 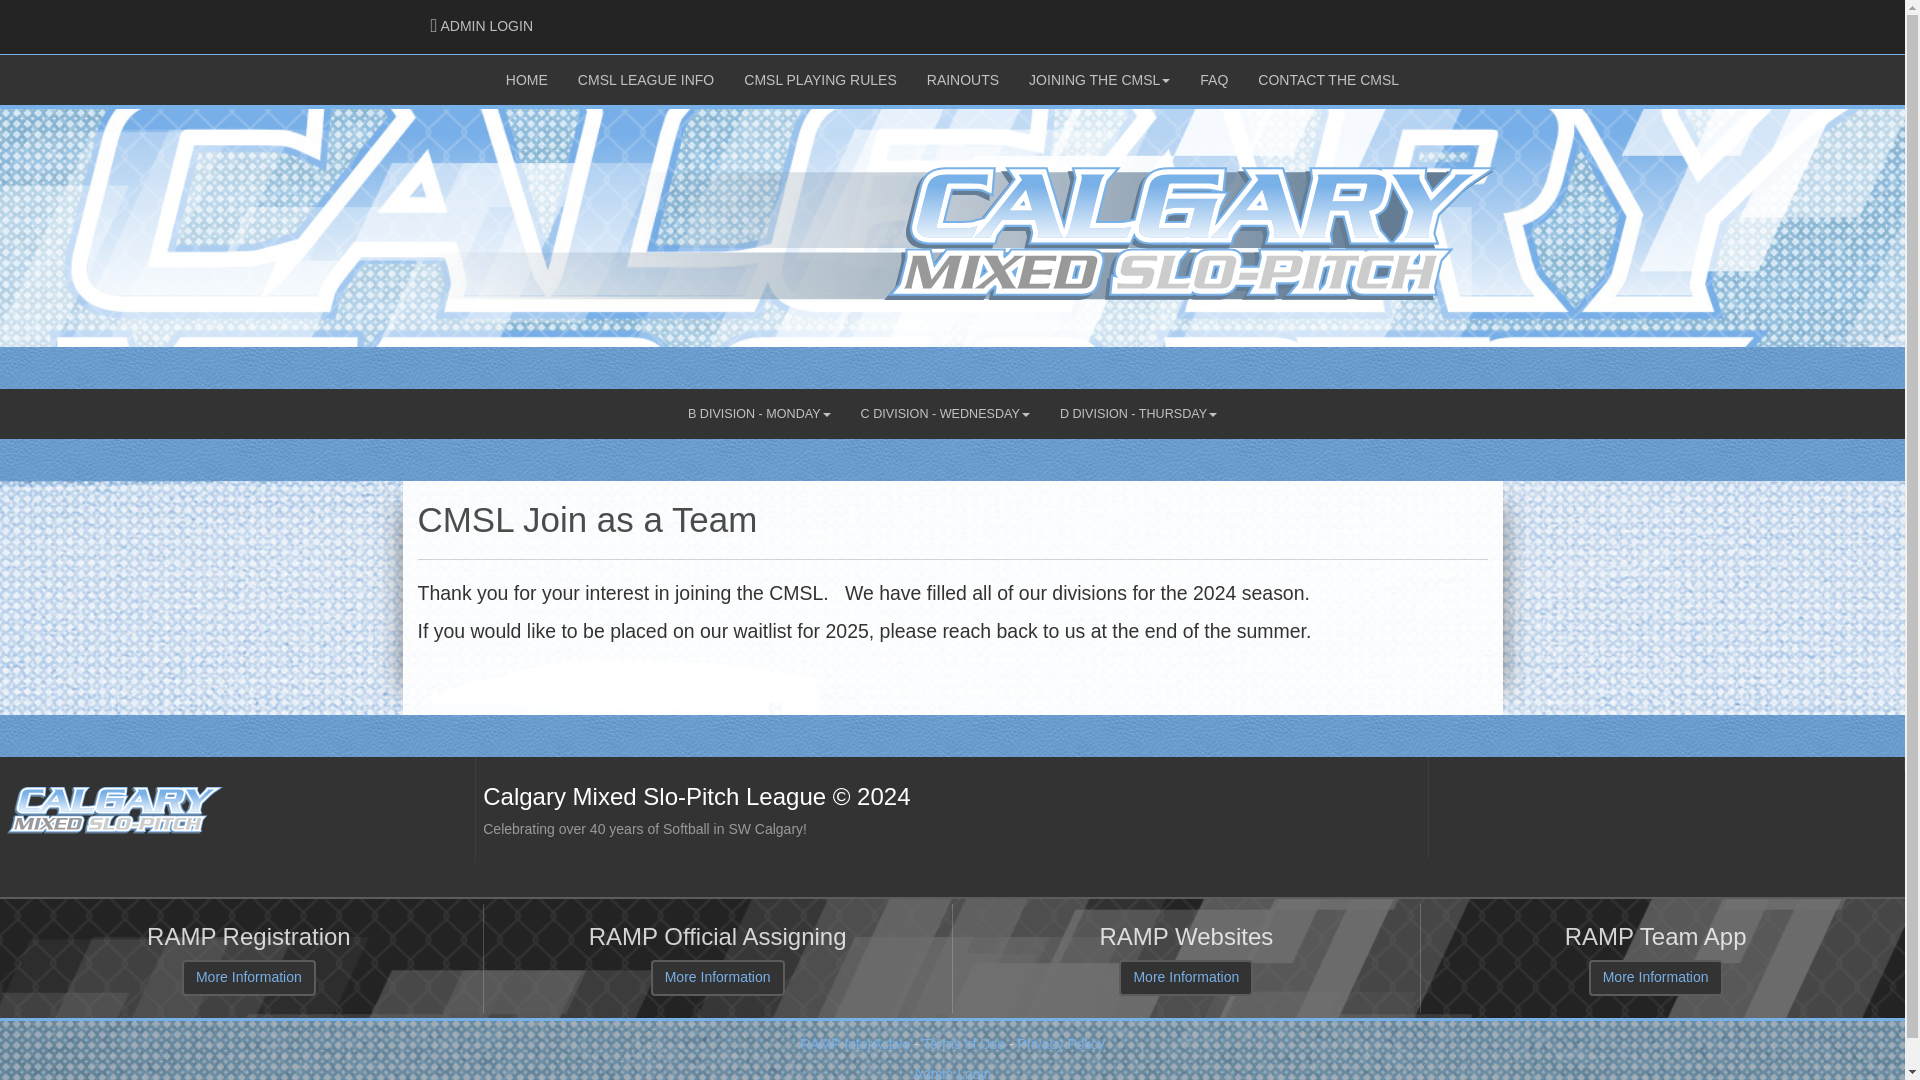 I want to click on CMSL LEAGUE INFO, so click(x=646, y=80).